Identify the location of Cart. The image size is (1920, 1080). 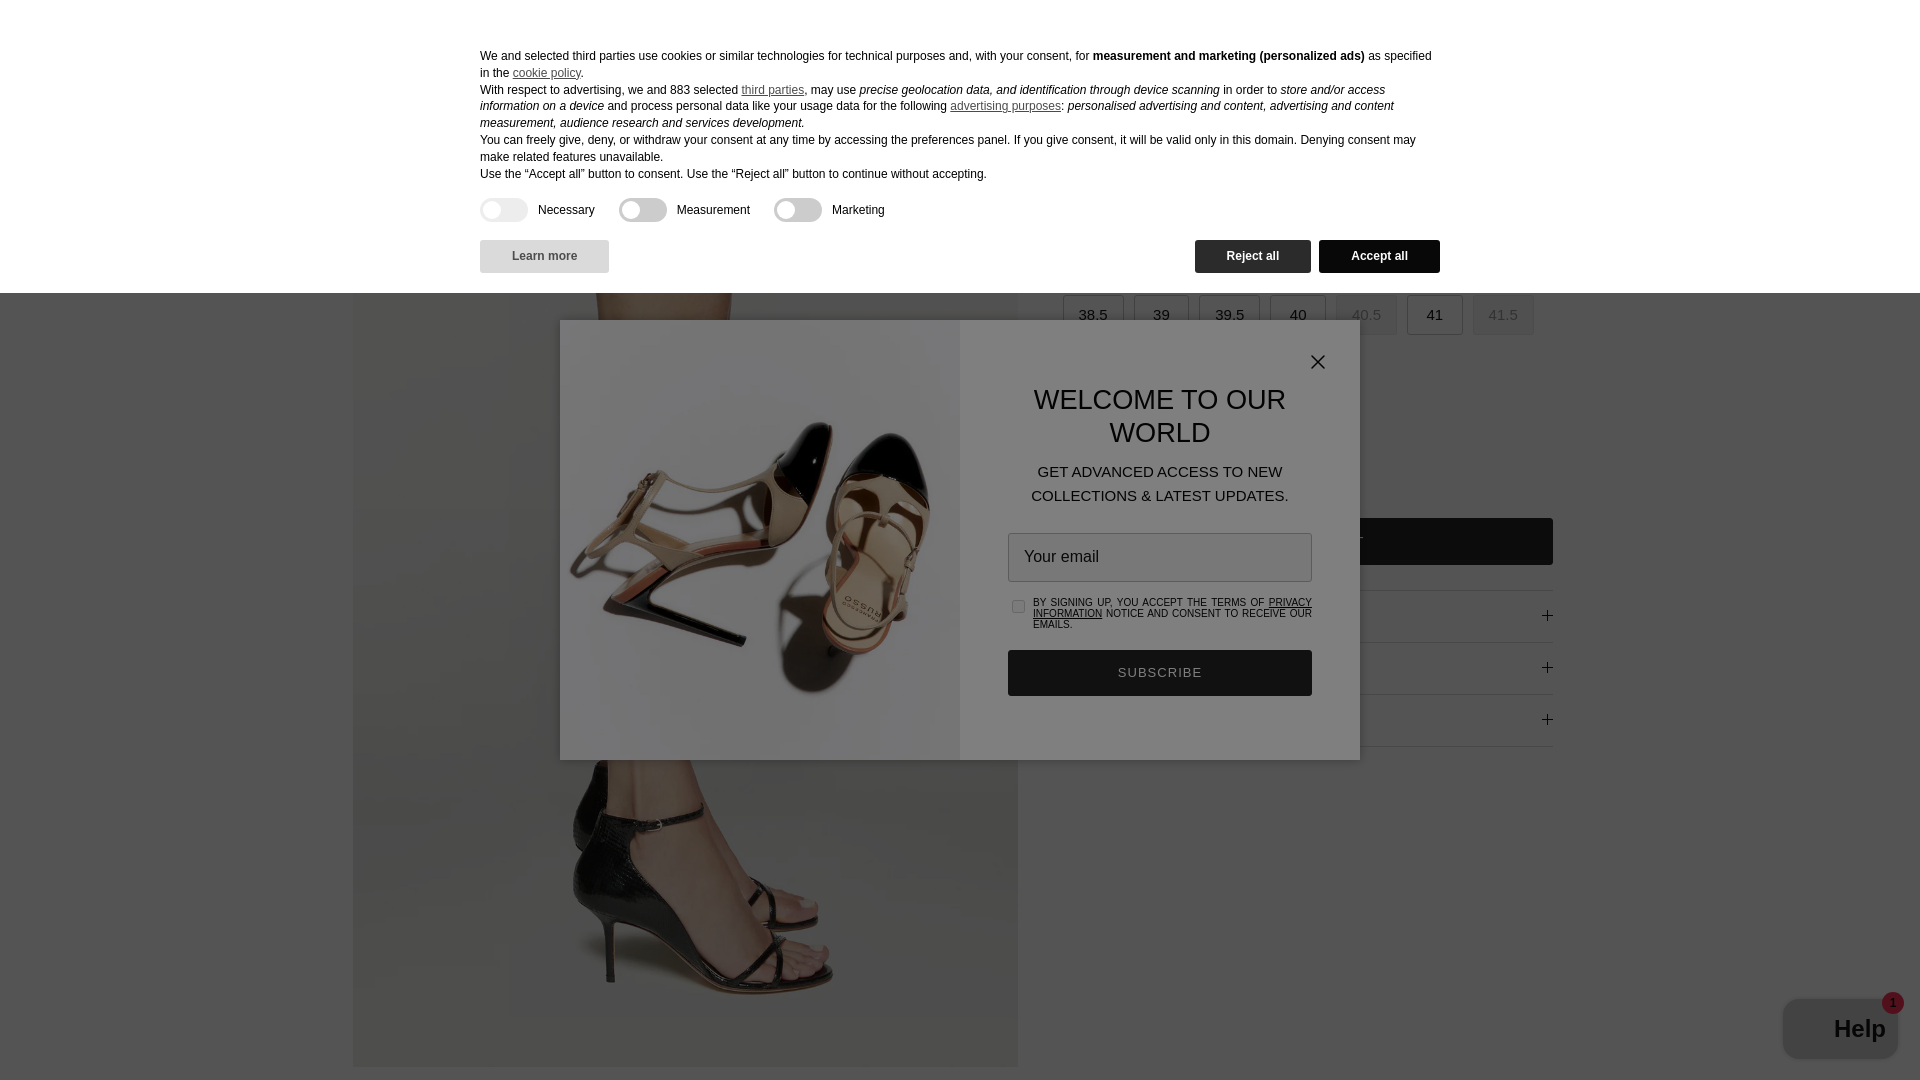
(1832, 42).